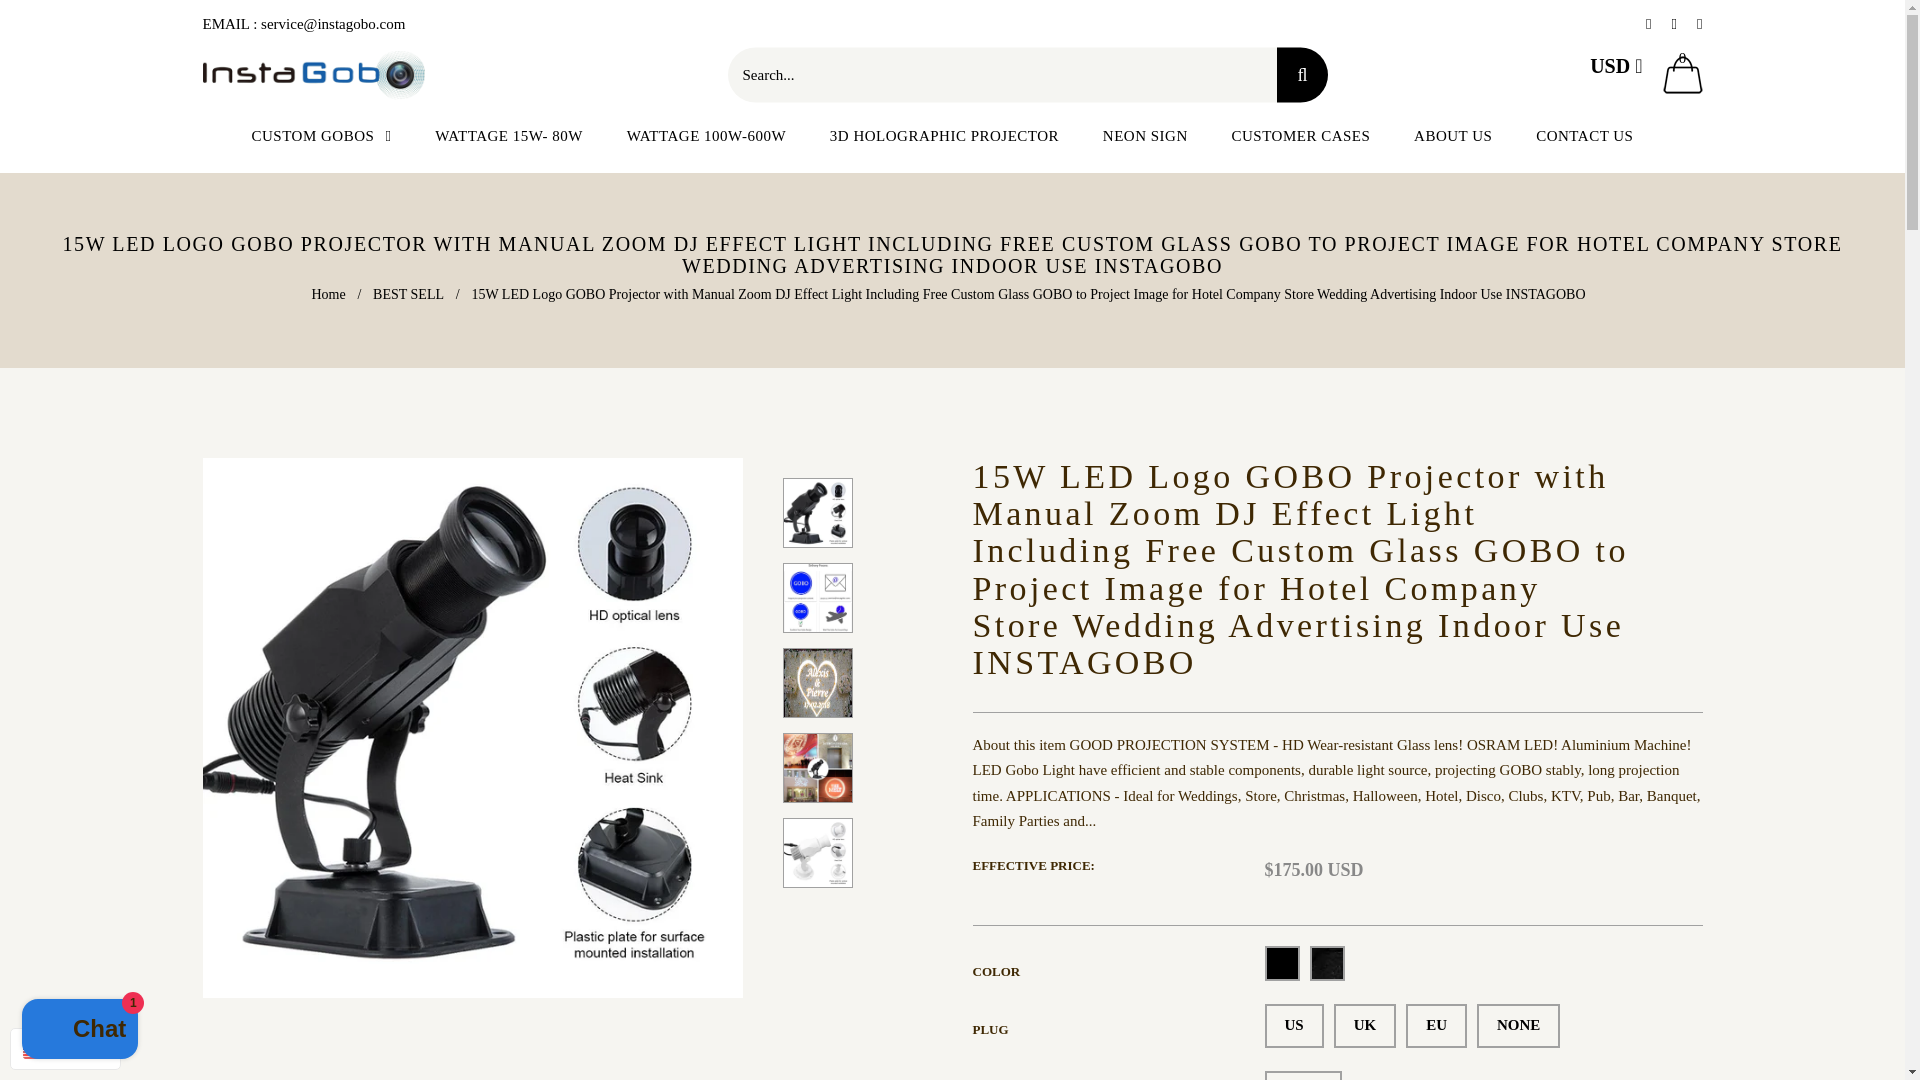  Describe the element at coordinates (1452, 136) in the screenshot. I see `ABOUT US` at that location.